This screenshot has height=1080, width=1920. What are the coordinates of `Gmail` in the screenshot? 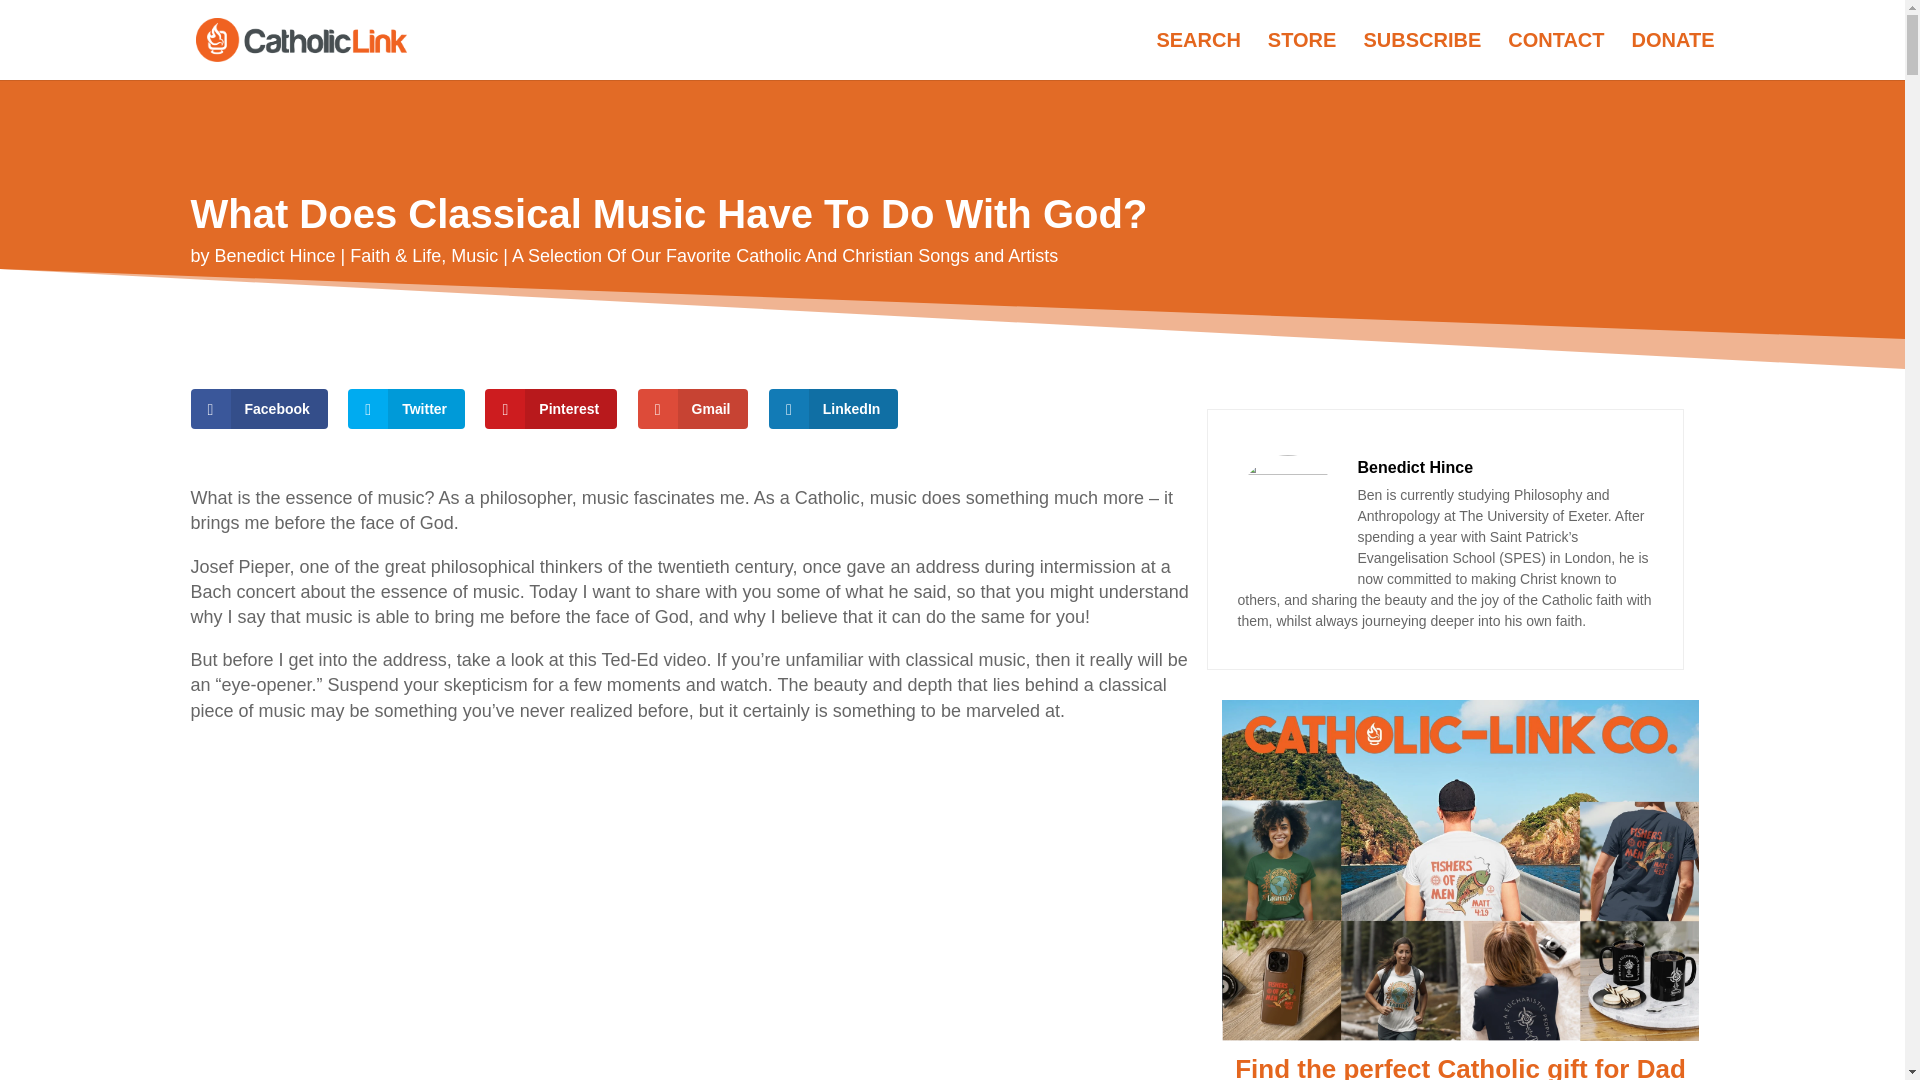 It's located at (692, 408).